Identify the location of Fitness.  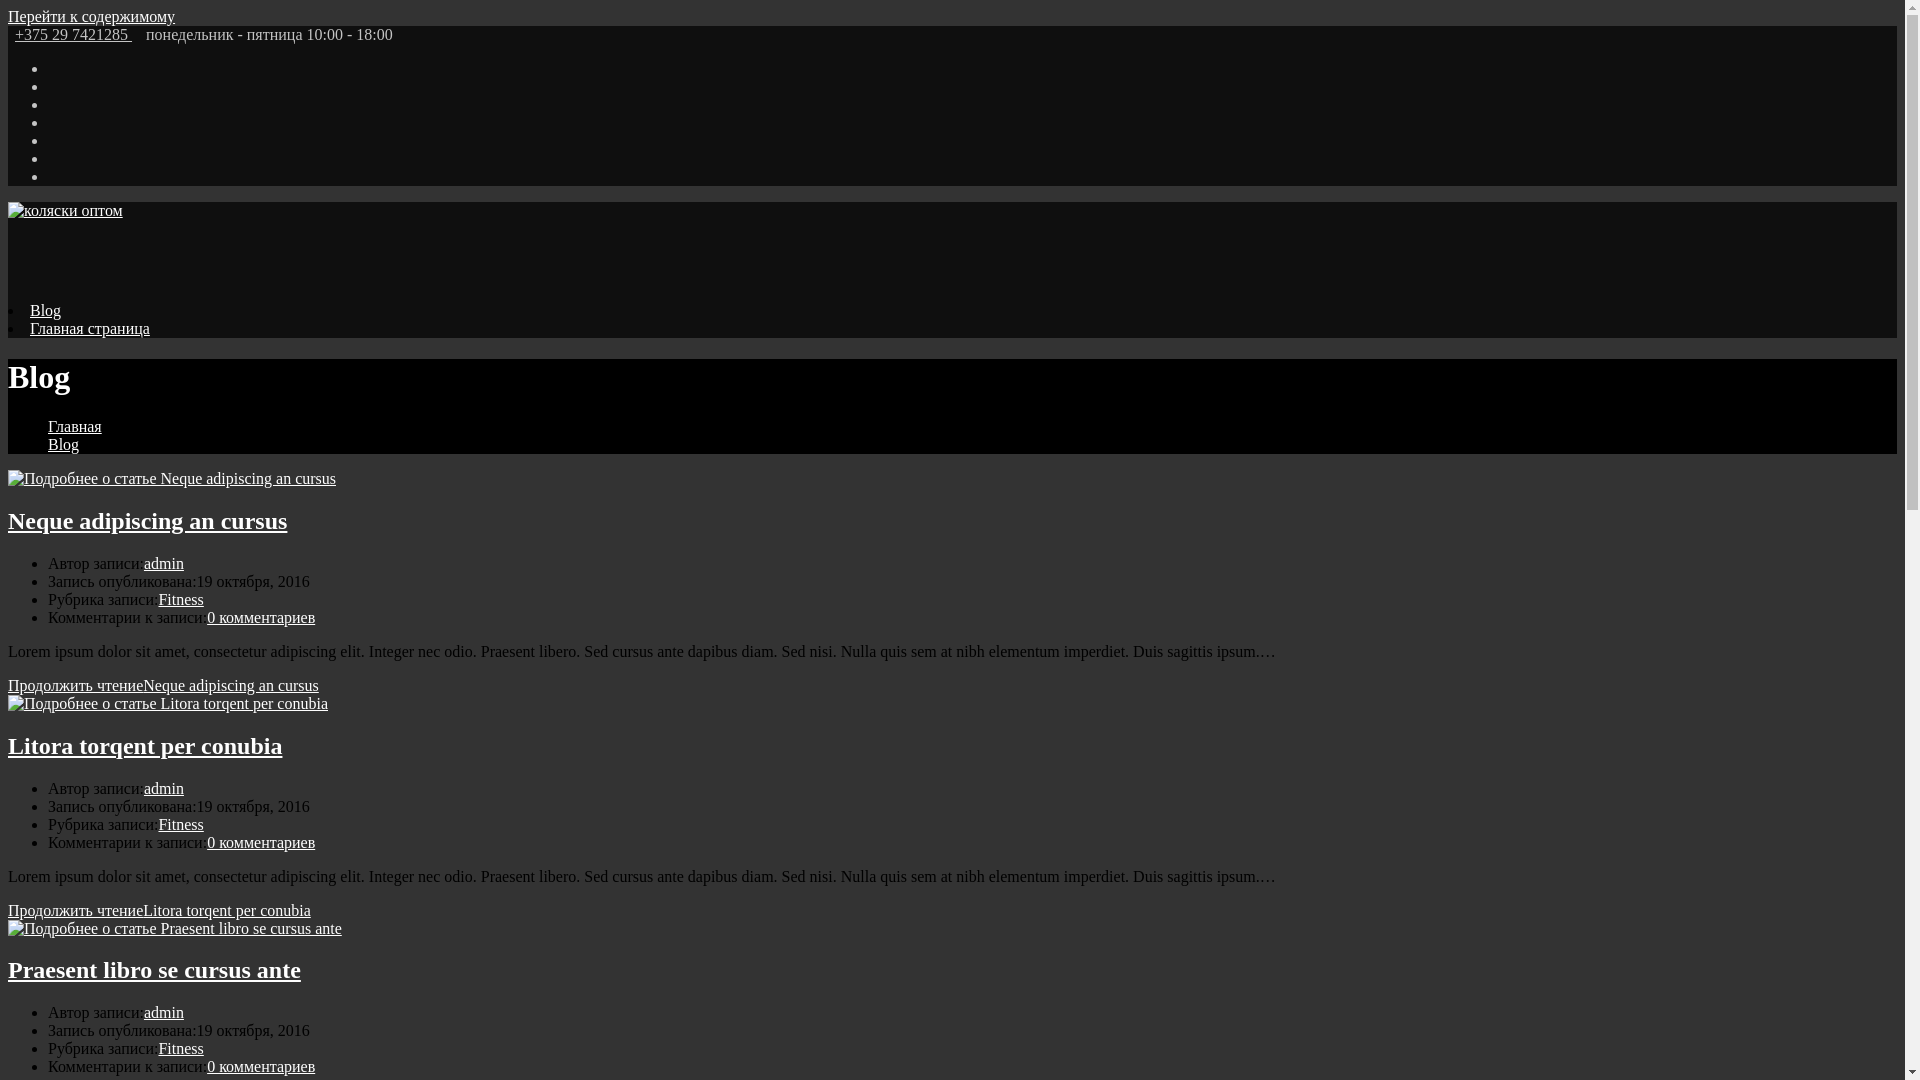
(180, 824).